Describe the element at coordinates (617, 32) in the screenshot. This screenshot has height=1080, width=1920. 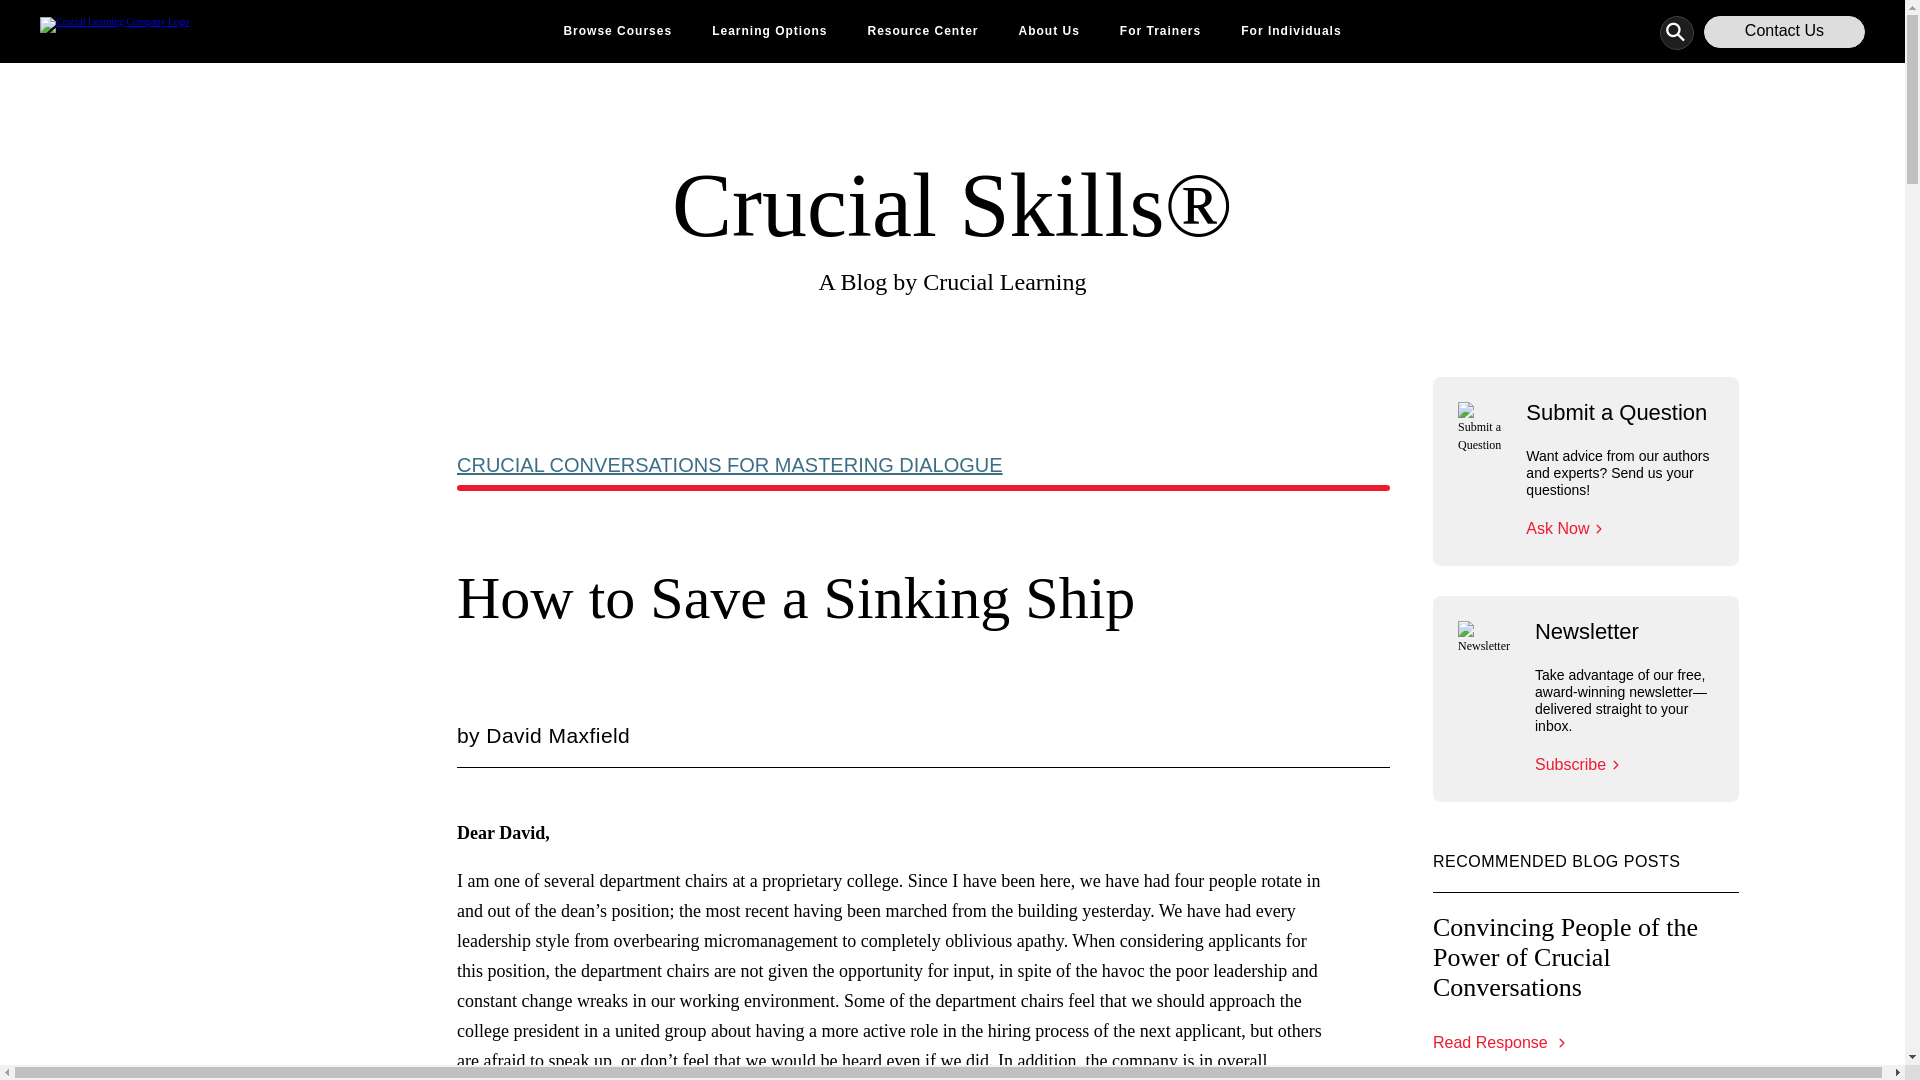
I see `Browse Courses` at that location.